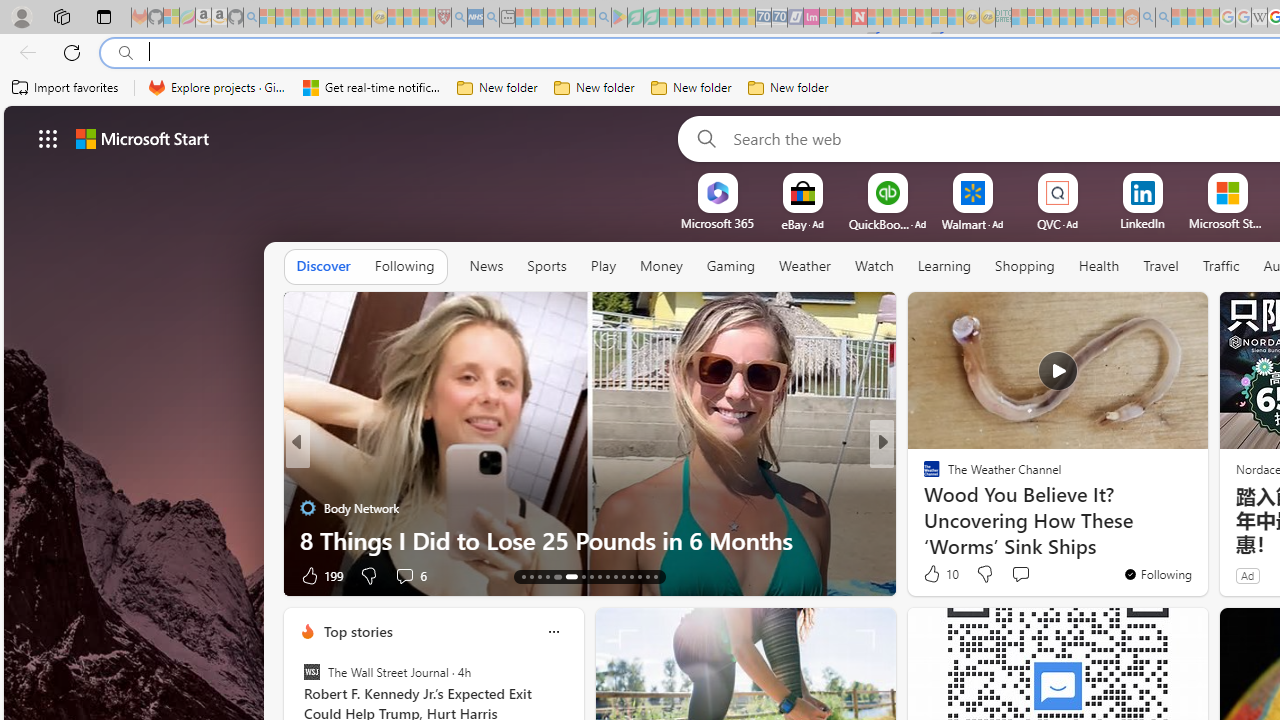  What do you see at coordinates (532, 576) in the screenshot?
I see `AutomationID: tab-14` at bounding box center [532, 576].